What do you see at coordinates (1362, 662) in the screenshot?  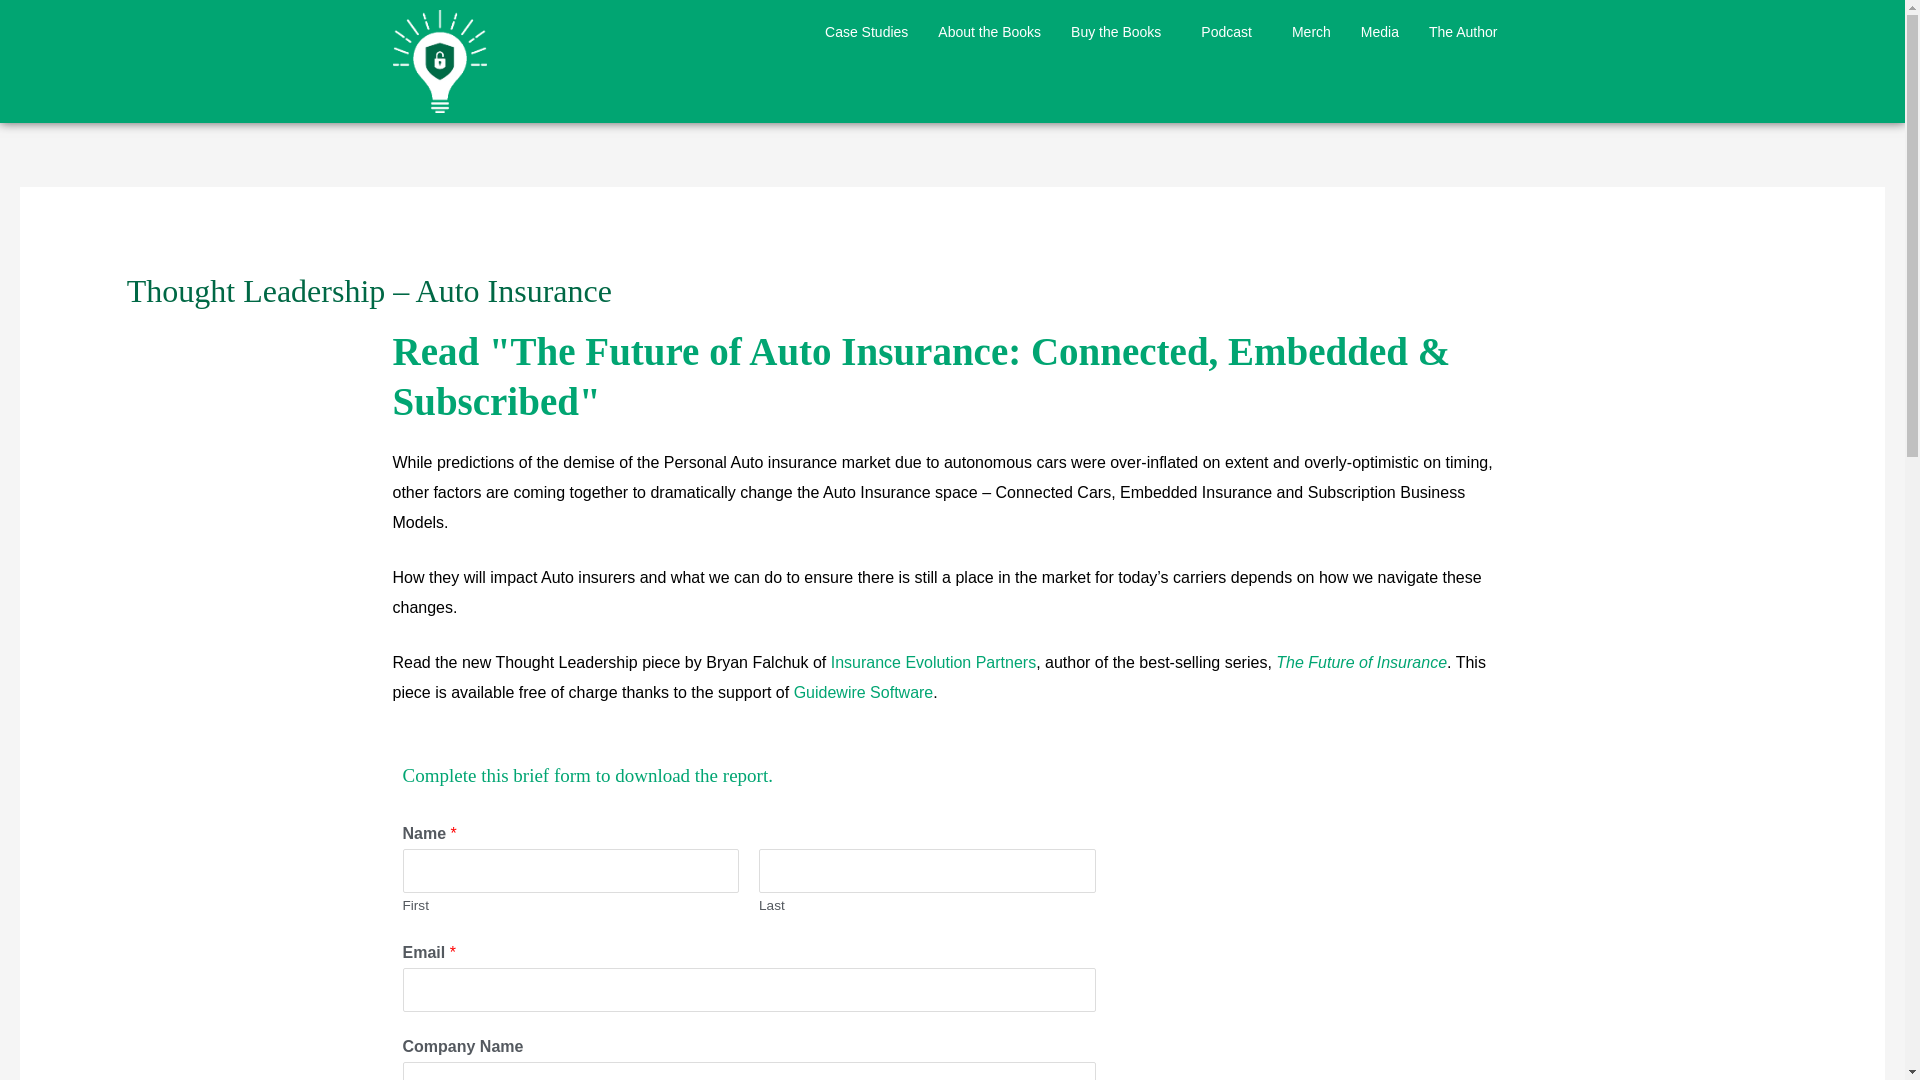 I see `The Future of Insurance` at bounding box center [1362, 662].